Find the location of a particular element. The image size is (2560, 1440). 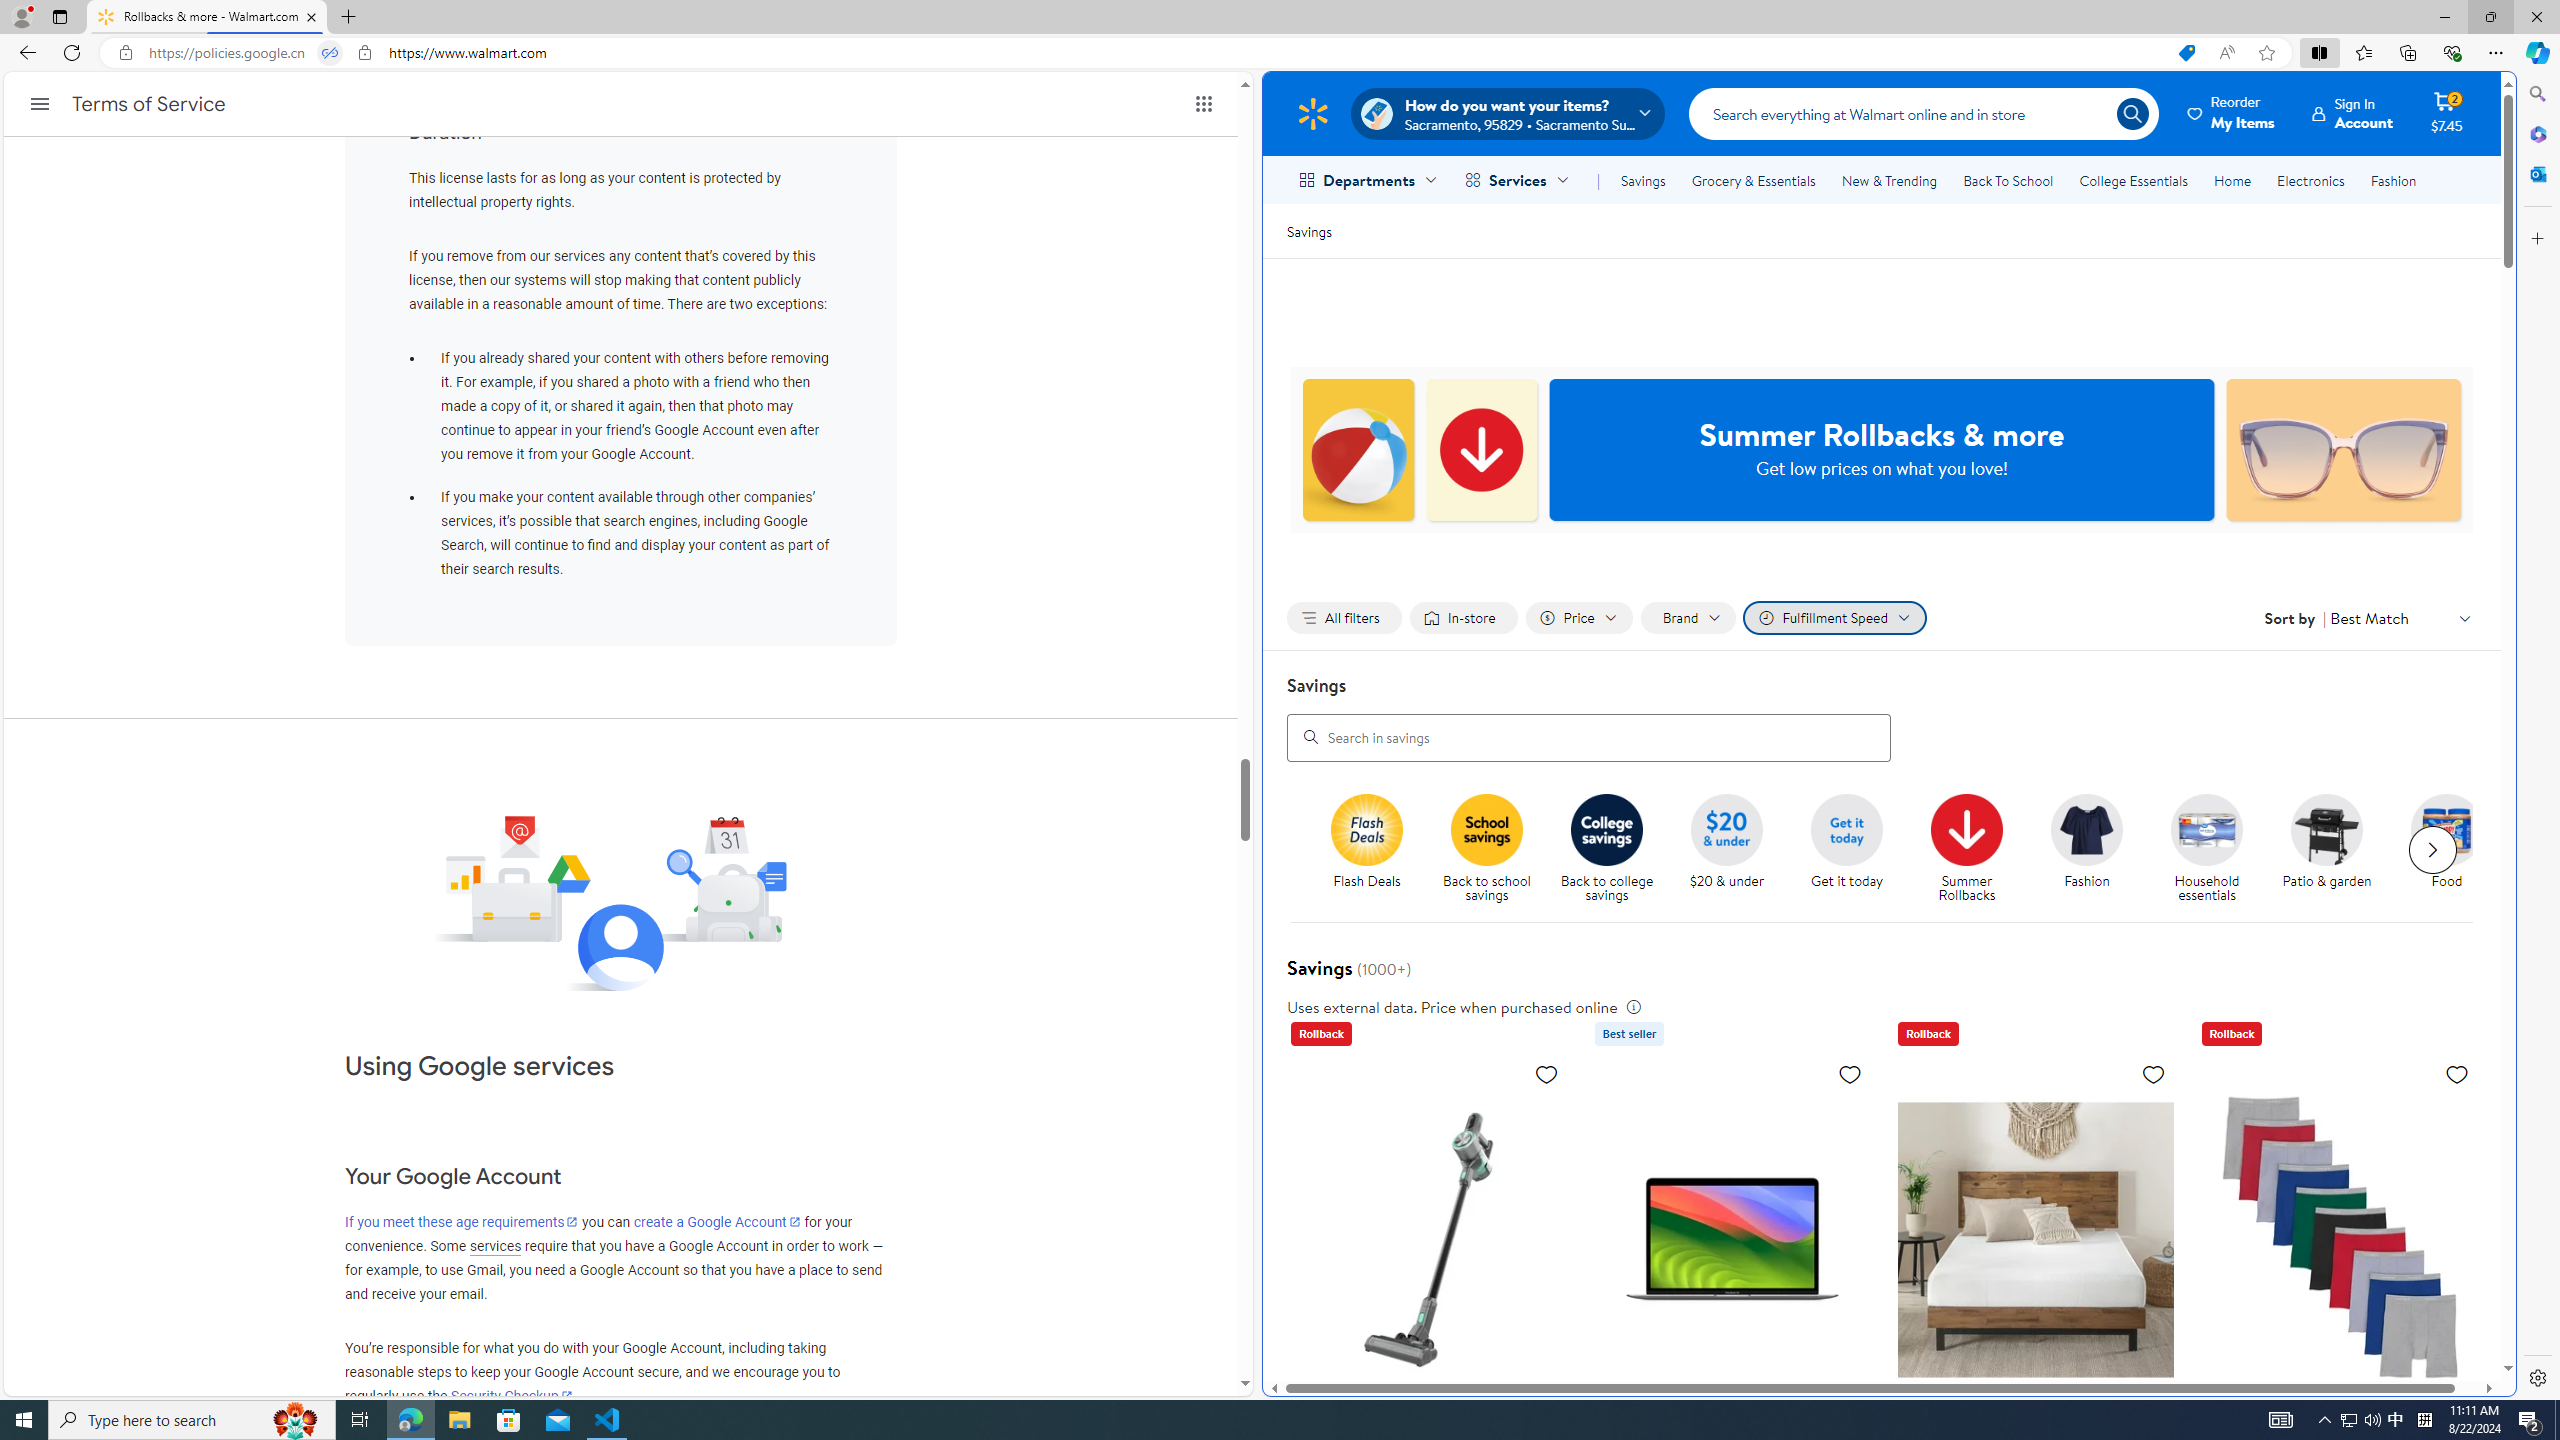

Flash deals Flash Deals is located at coordinates (1366, 842).